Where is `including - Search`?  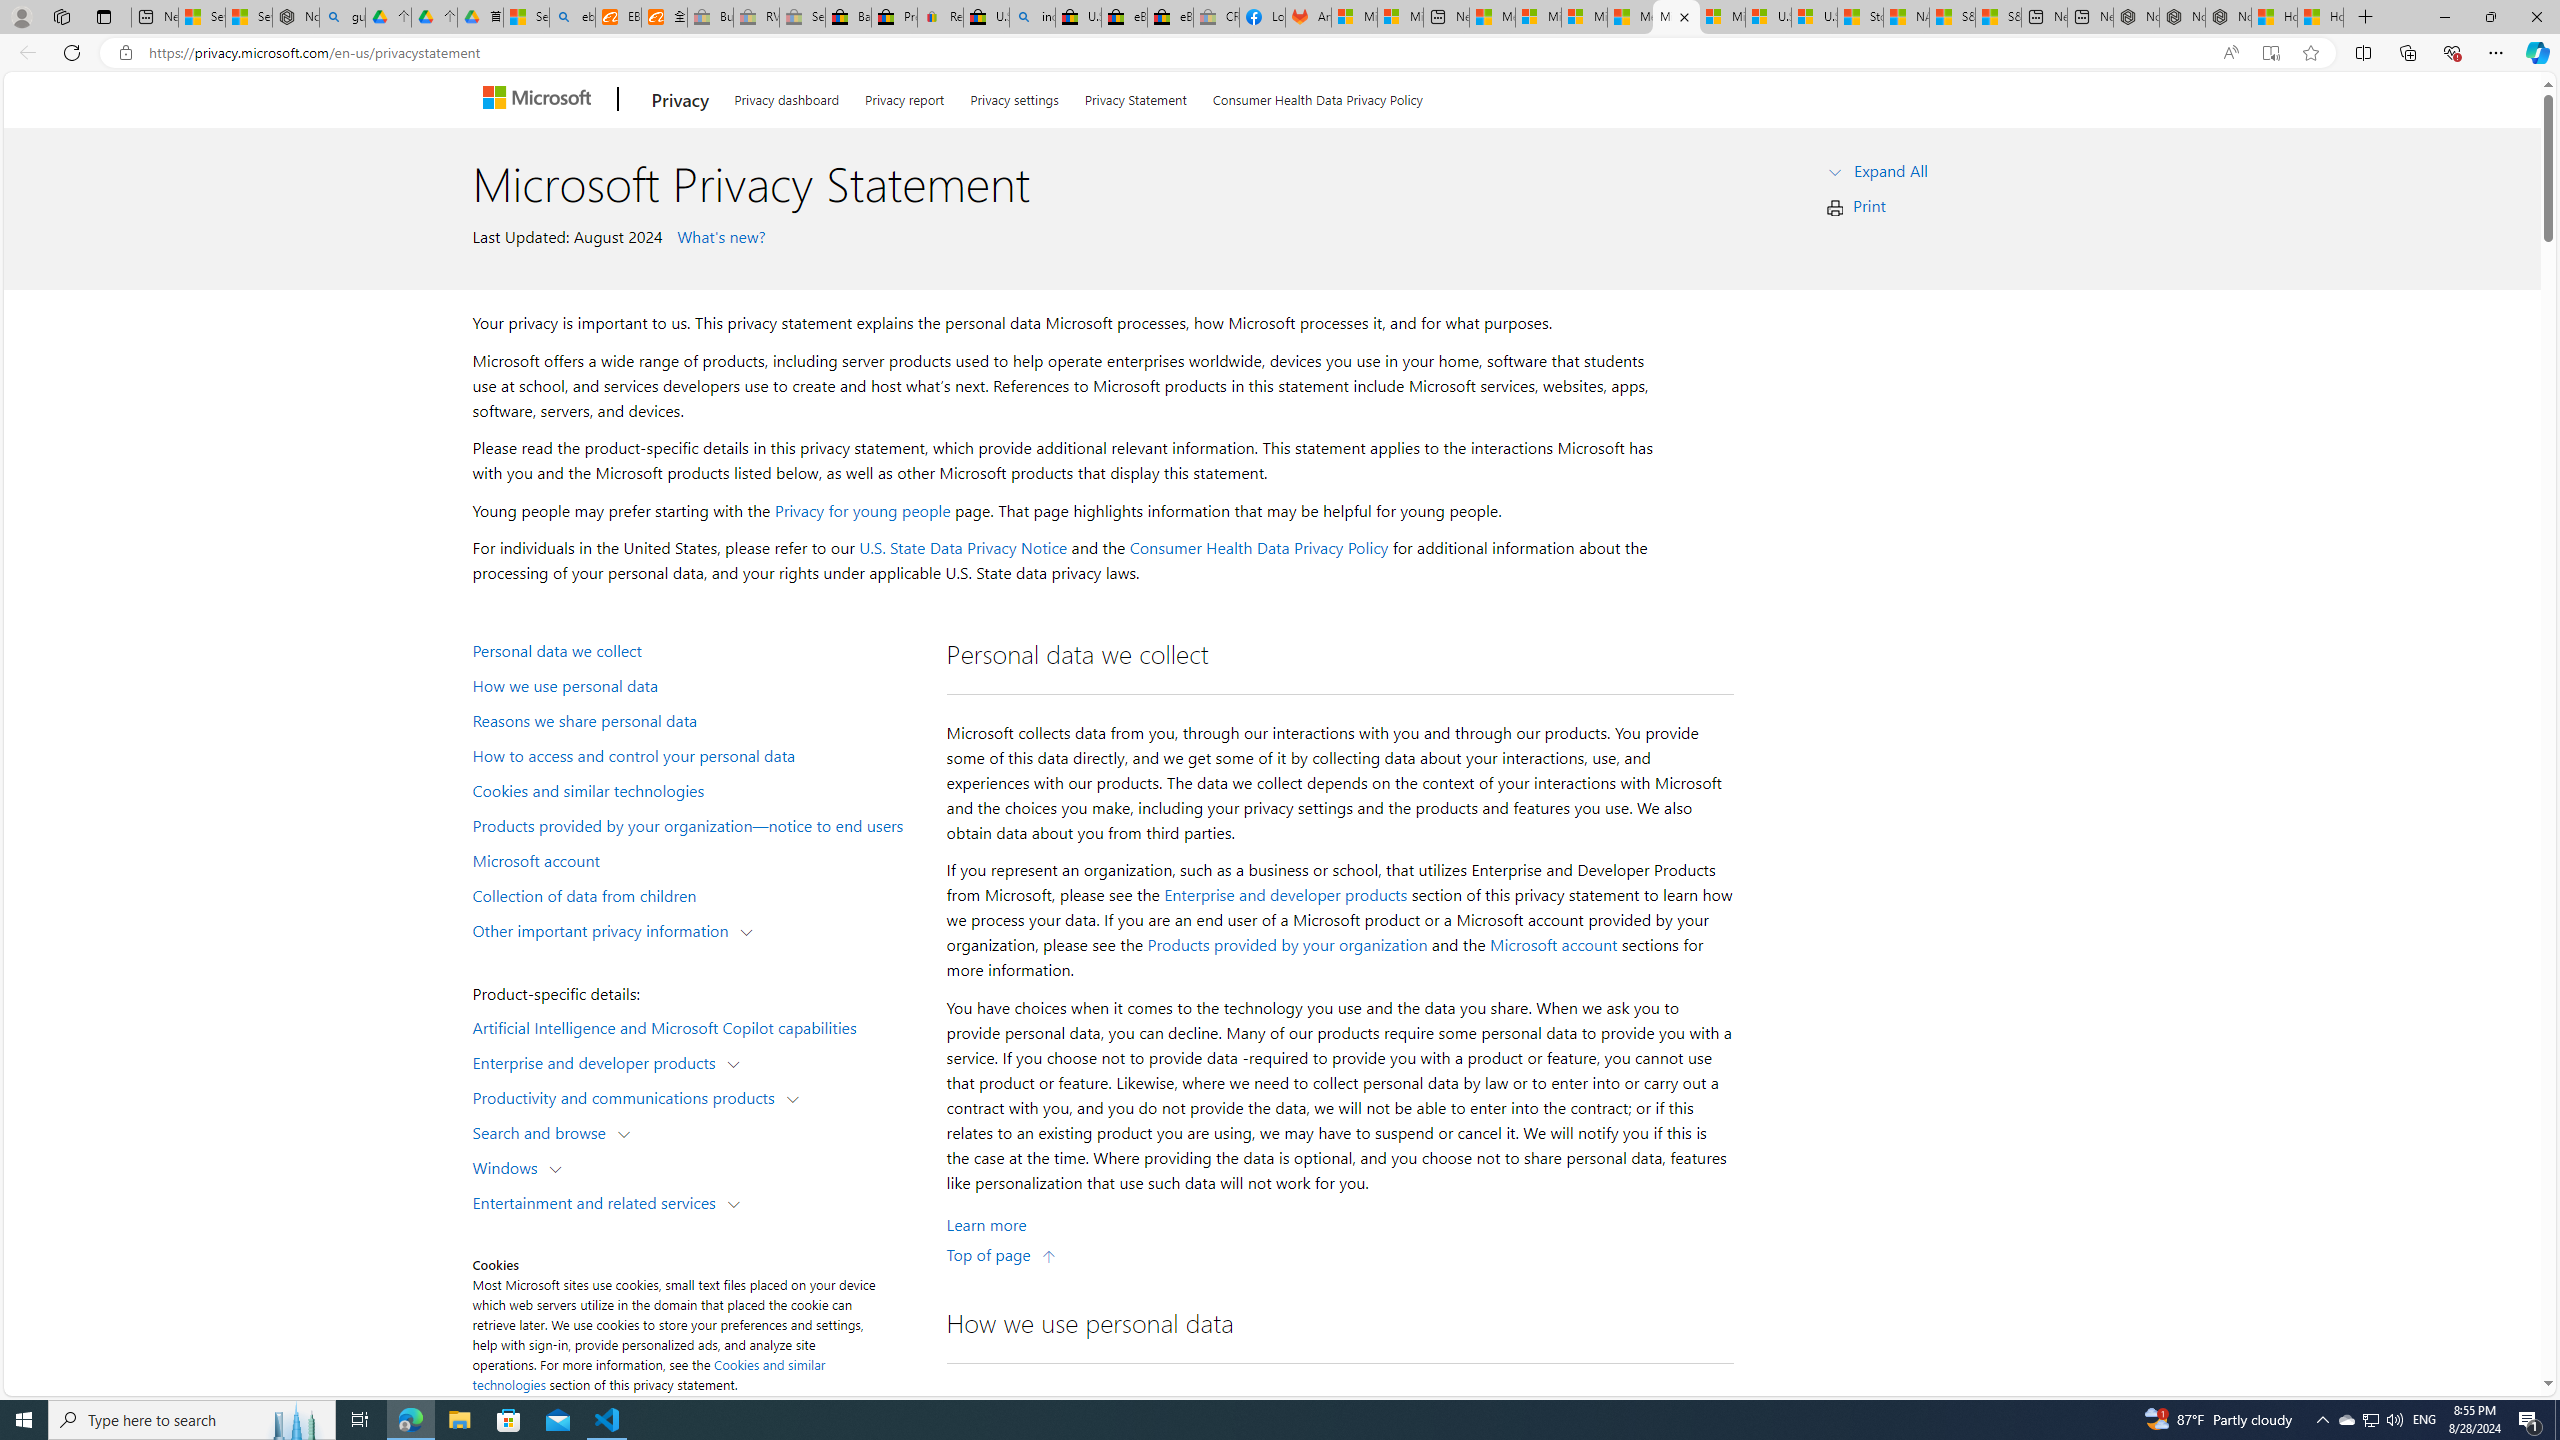
including - Search is located at coordinates (1032, 17).